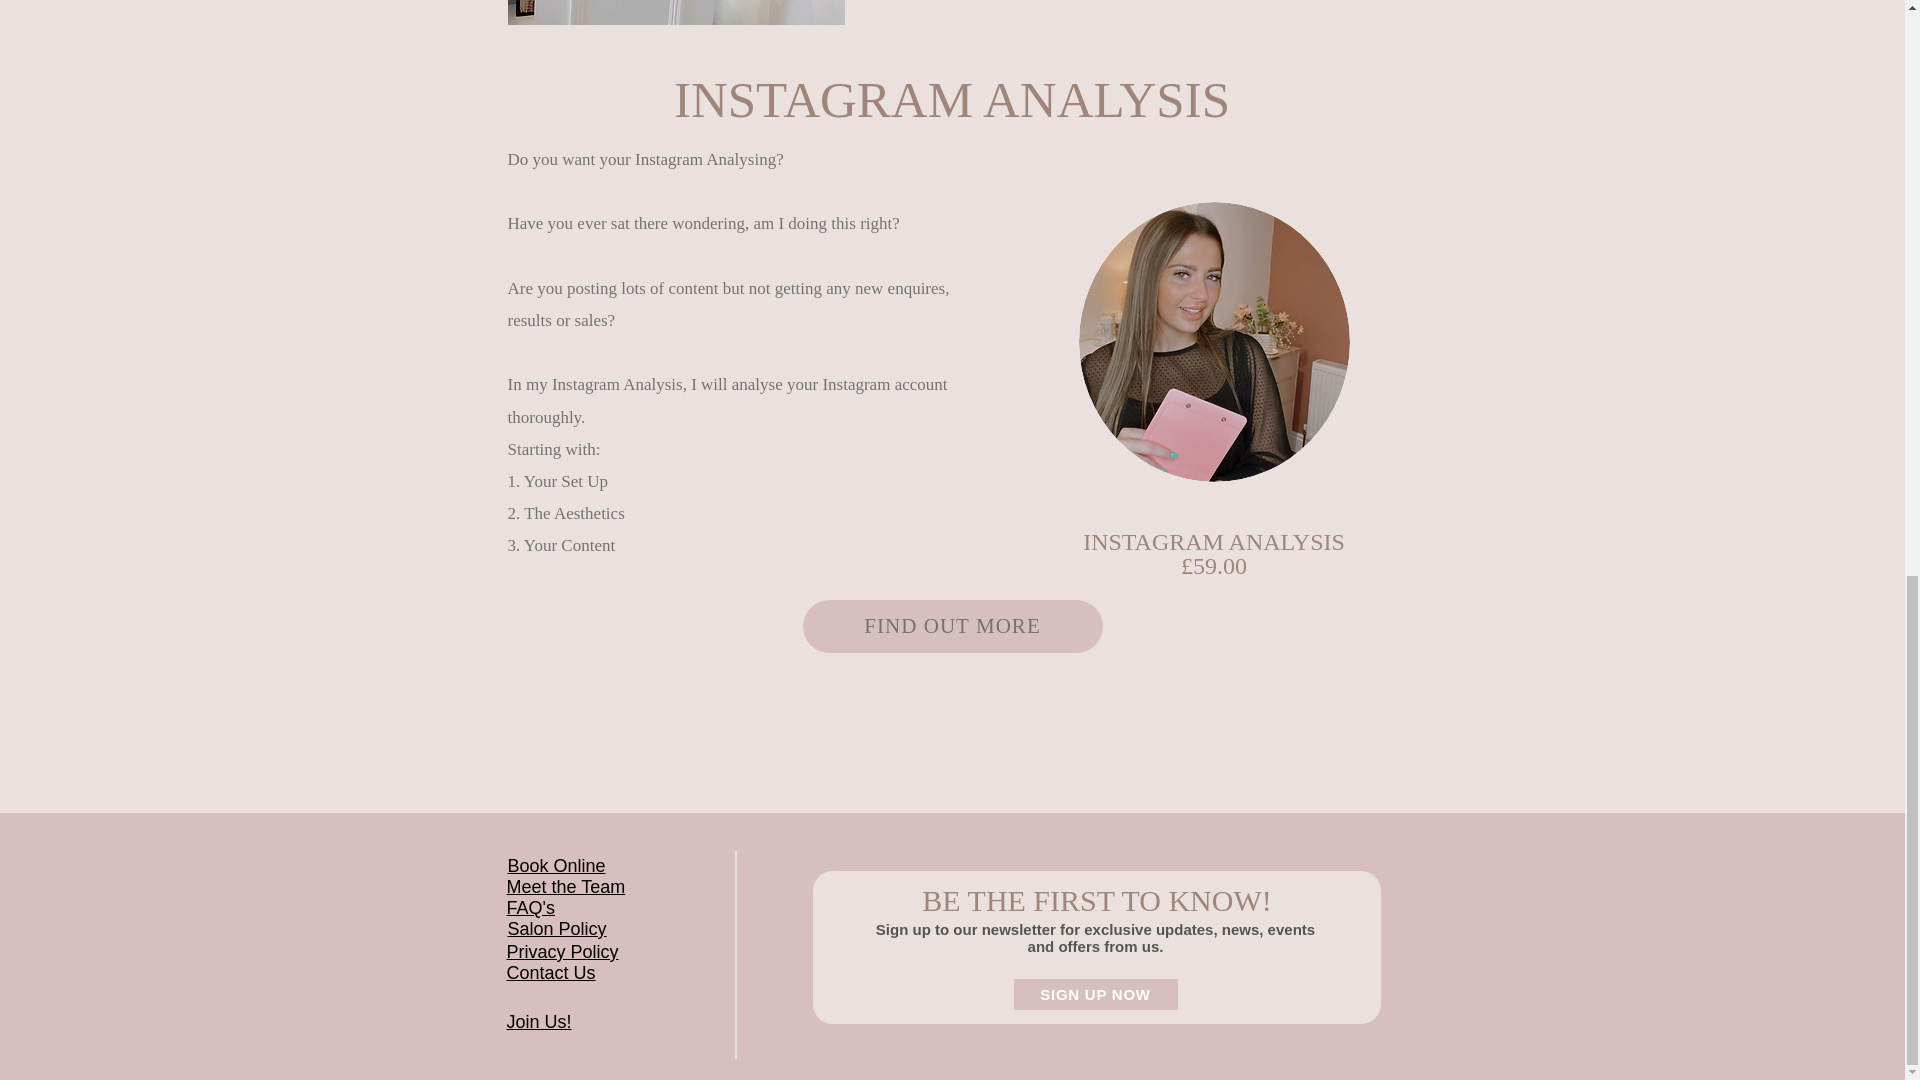 This screenshot has width=1920, height=1080. I want to click on Join Us!, so click(538, 1022).